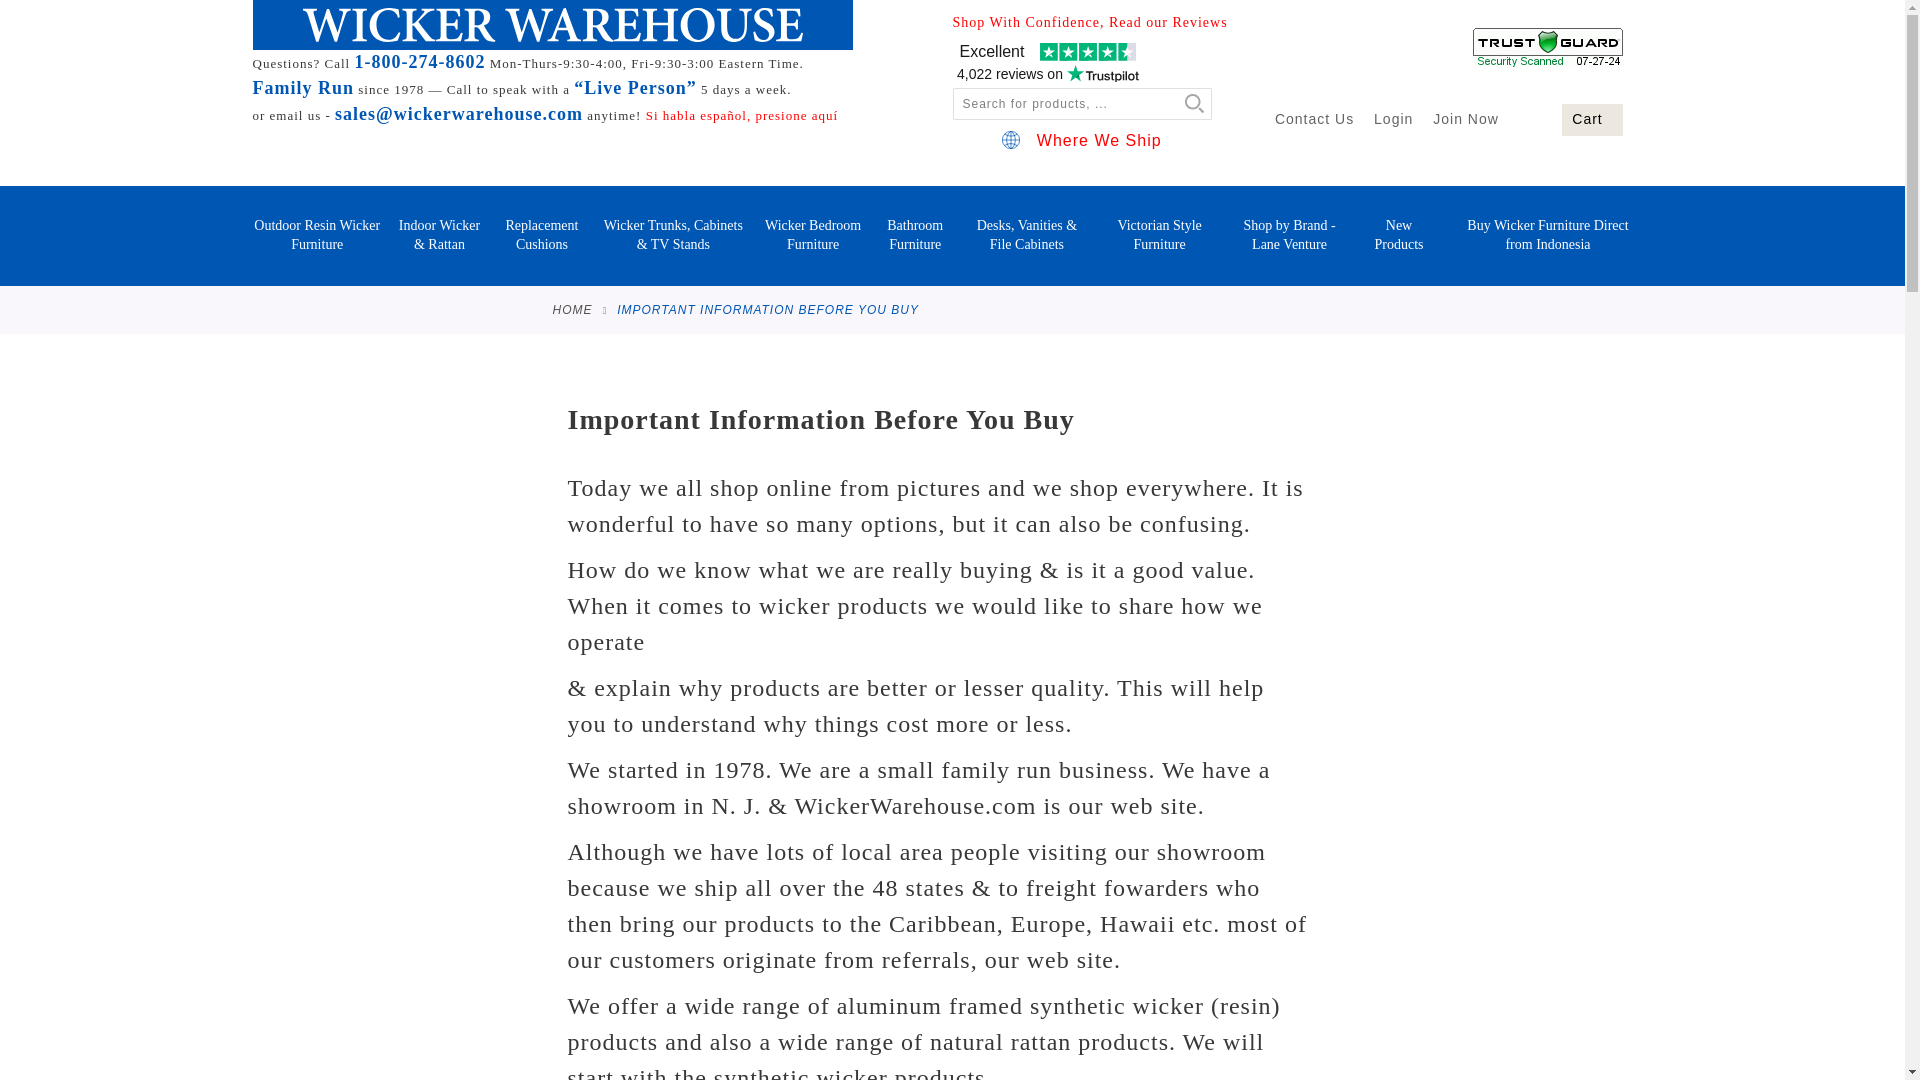 This screenshot has width=1920, height=1080. What do you see at coordinates (419, 62) in the screenshot?
I see `1-800-274-8602` at bounding box center [419, 62].